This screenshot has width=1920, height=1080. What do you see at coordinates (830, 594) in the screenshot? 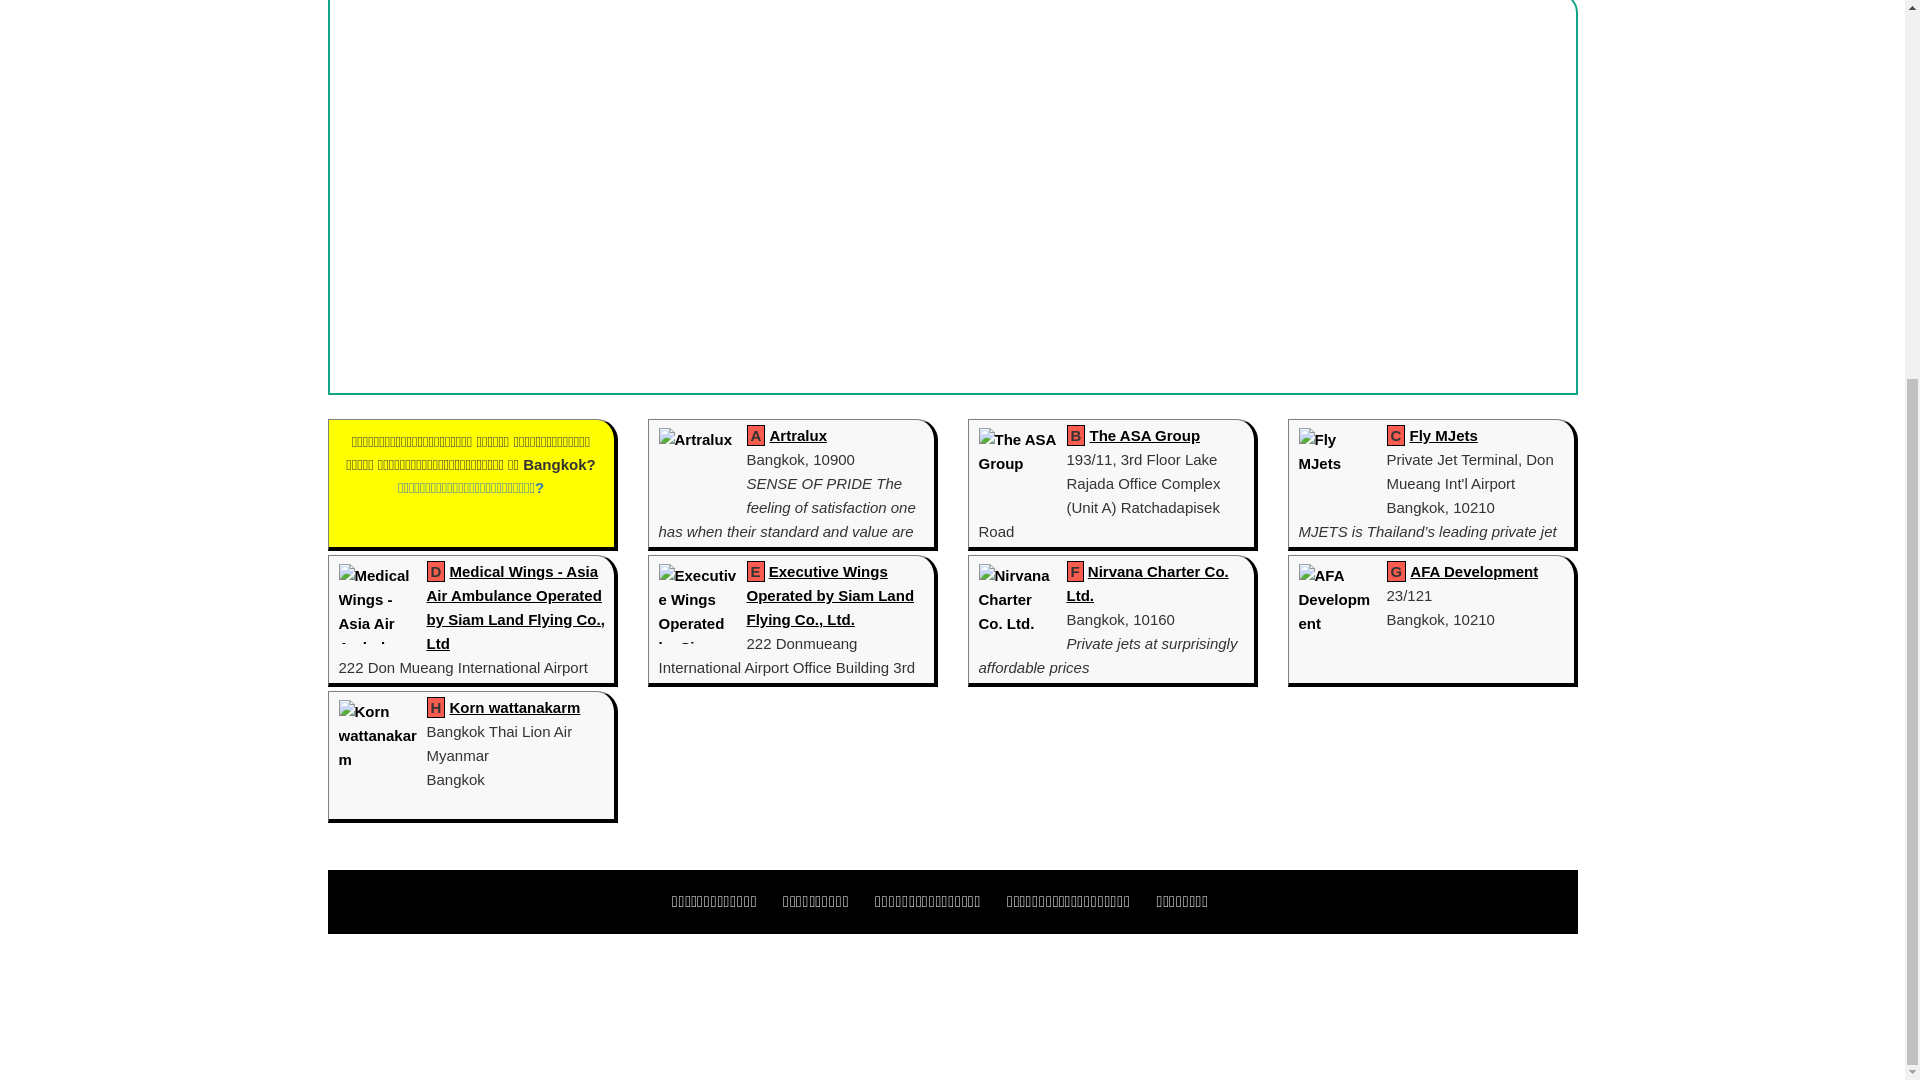
I see `Executive Wings Operated by Siam Land Flying Co., Ltd.` at bounding box center [830, 594].